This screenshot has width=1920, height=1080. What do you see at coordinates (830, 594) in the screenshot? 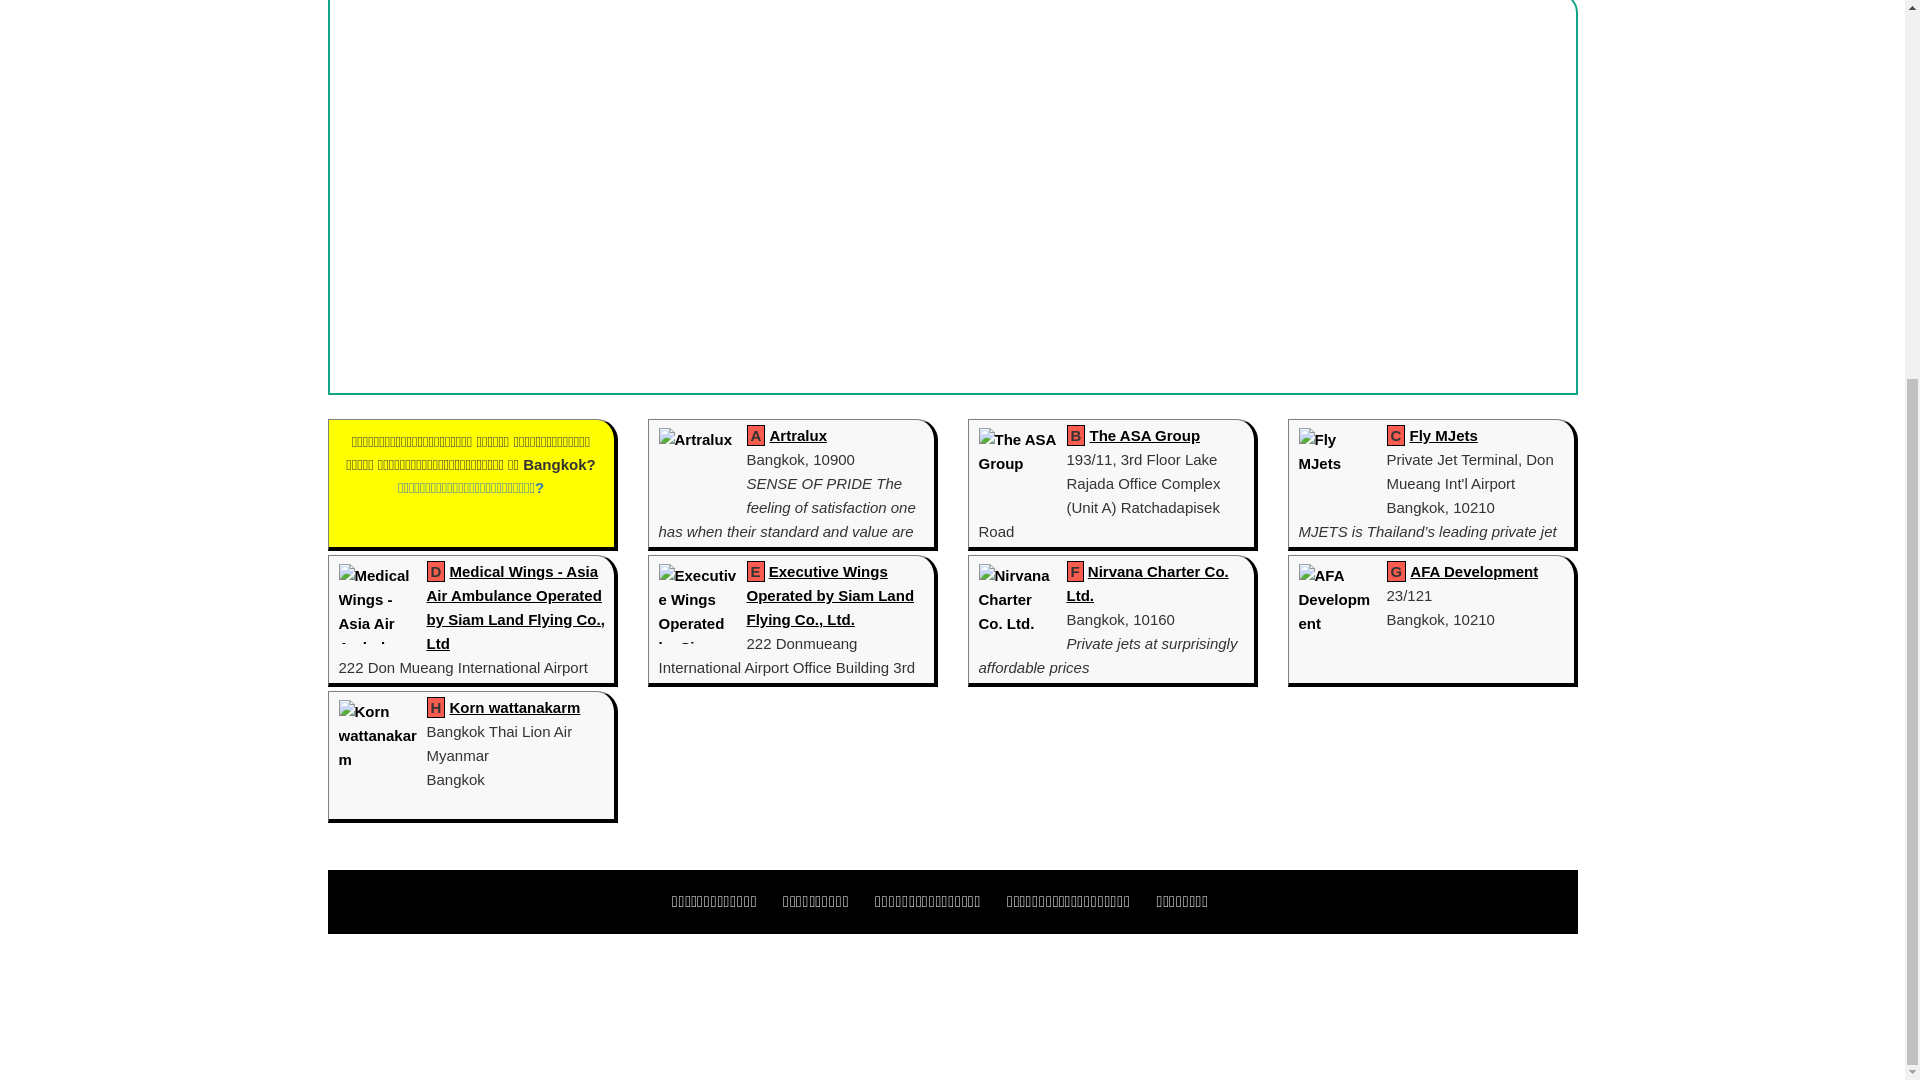
I see `Executive Wings Operated by Siam Land Flying Co., Ltd.` at bounding box center [830, 594].